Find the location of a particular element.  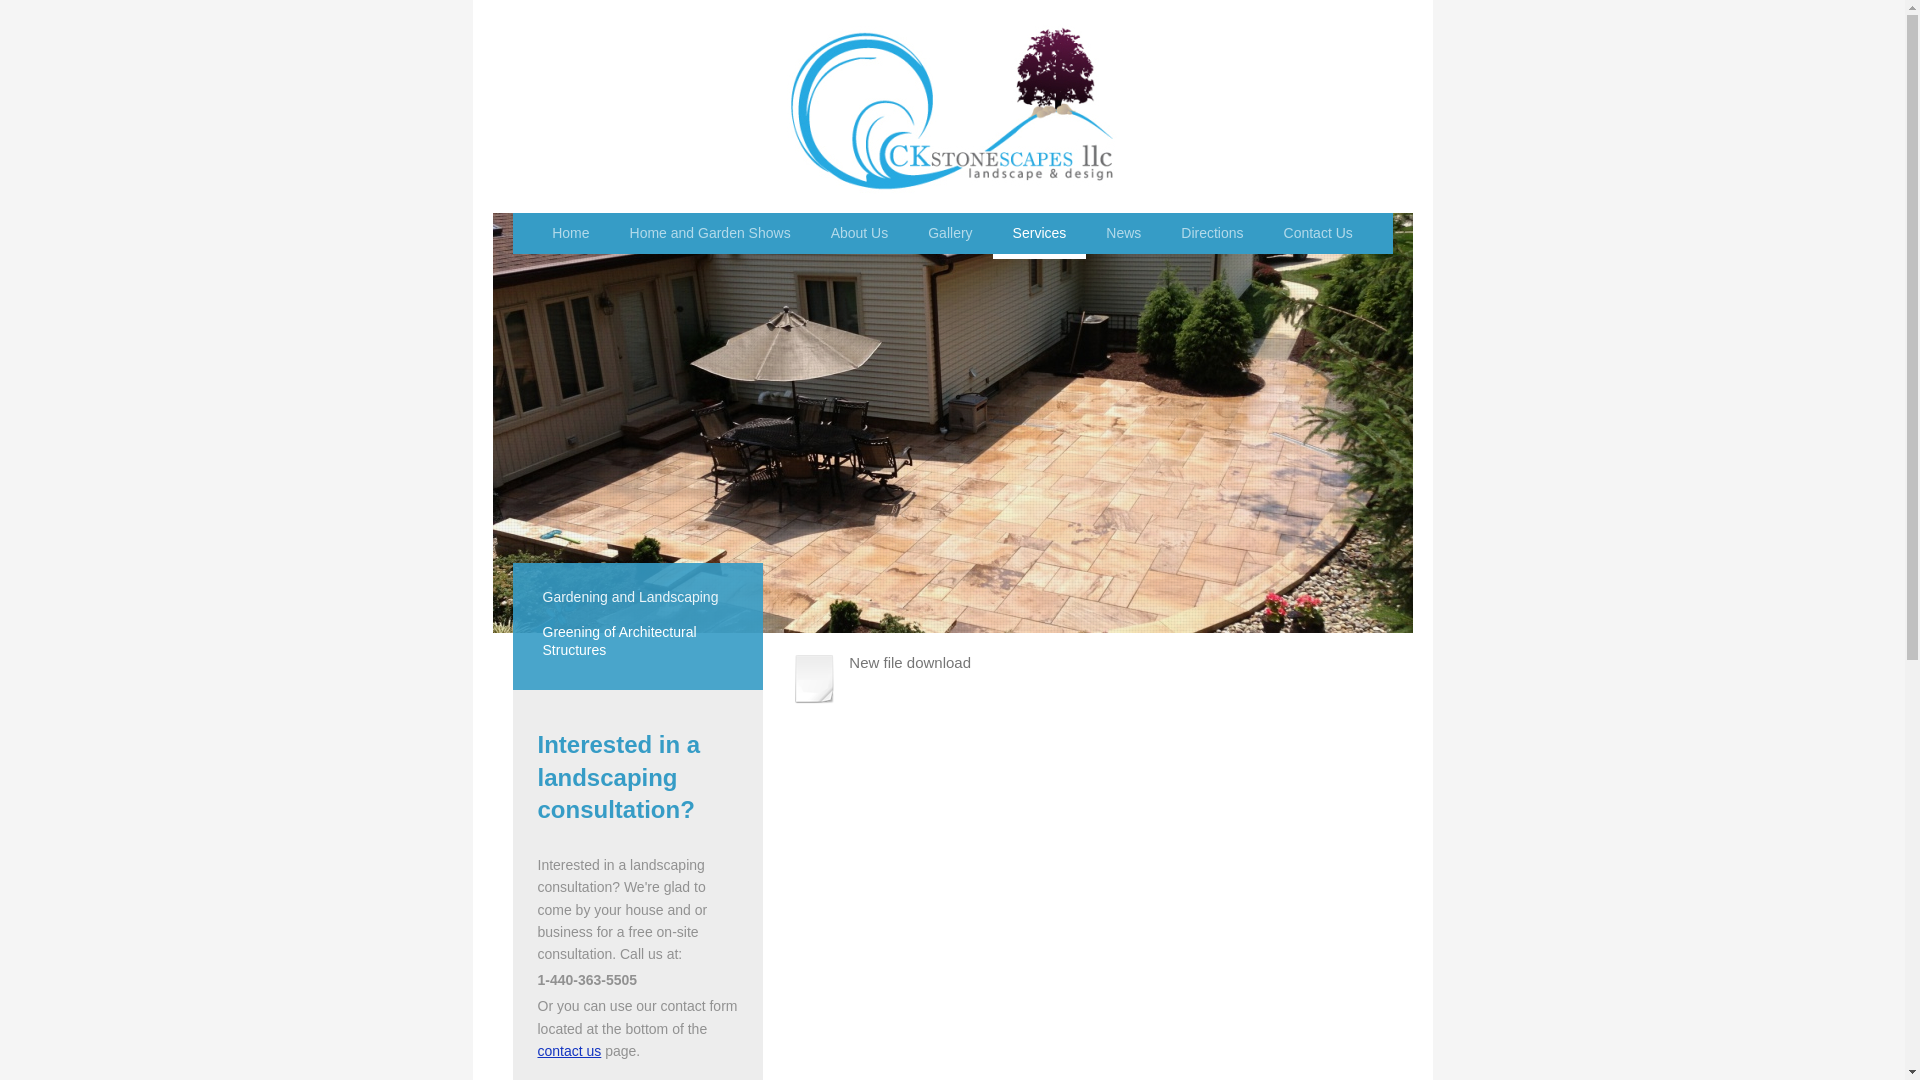

Services is located at coordinates (1039, 236).